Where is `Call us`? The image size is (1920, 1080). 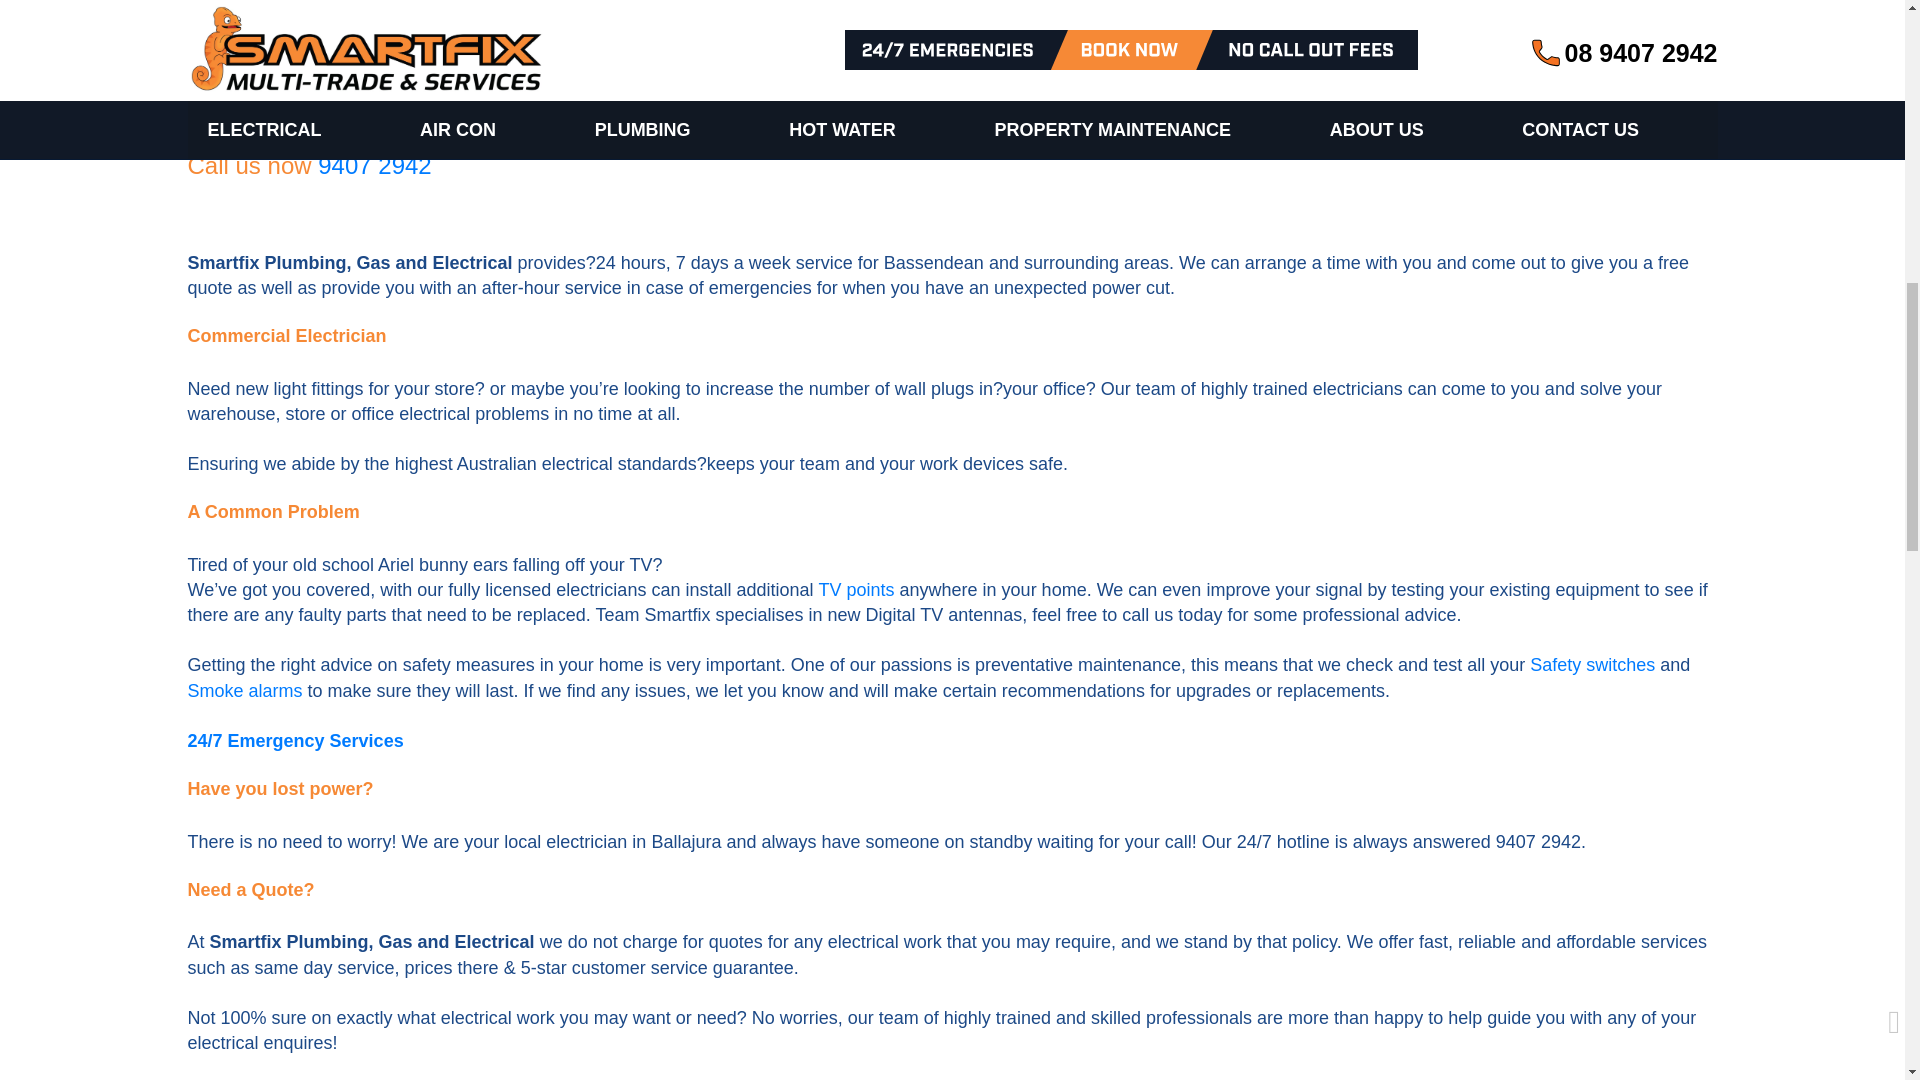 Call us is located at coordinates (374, 166).